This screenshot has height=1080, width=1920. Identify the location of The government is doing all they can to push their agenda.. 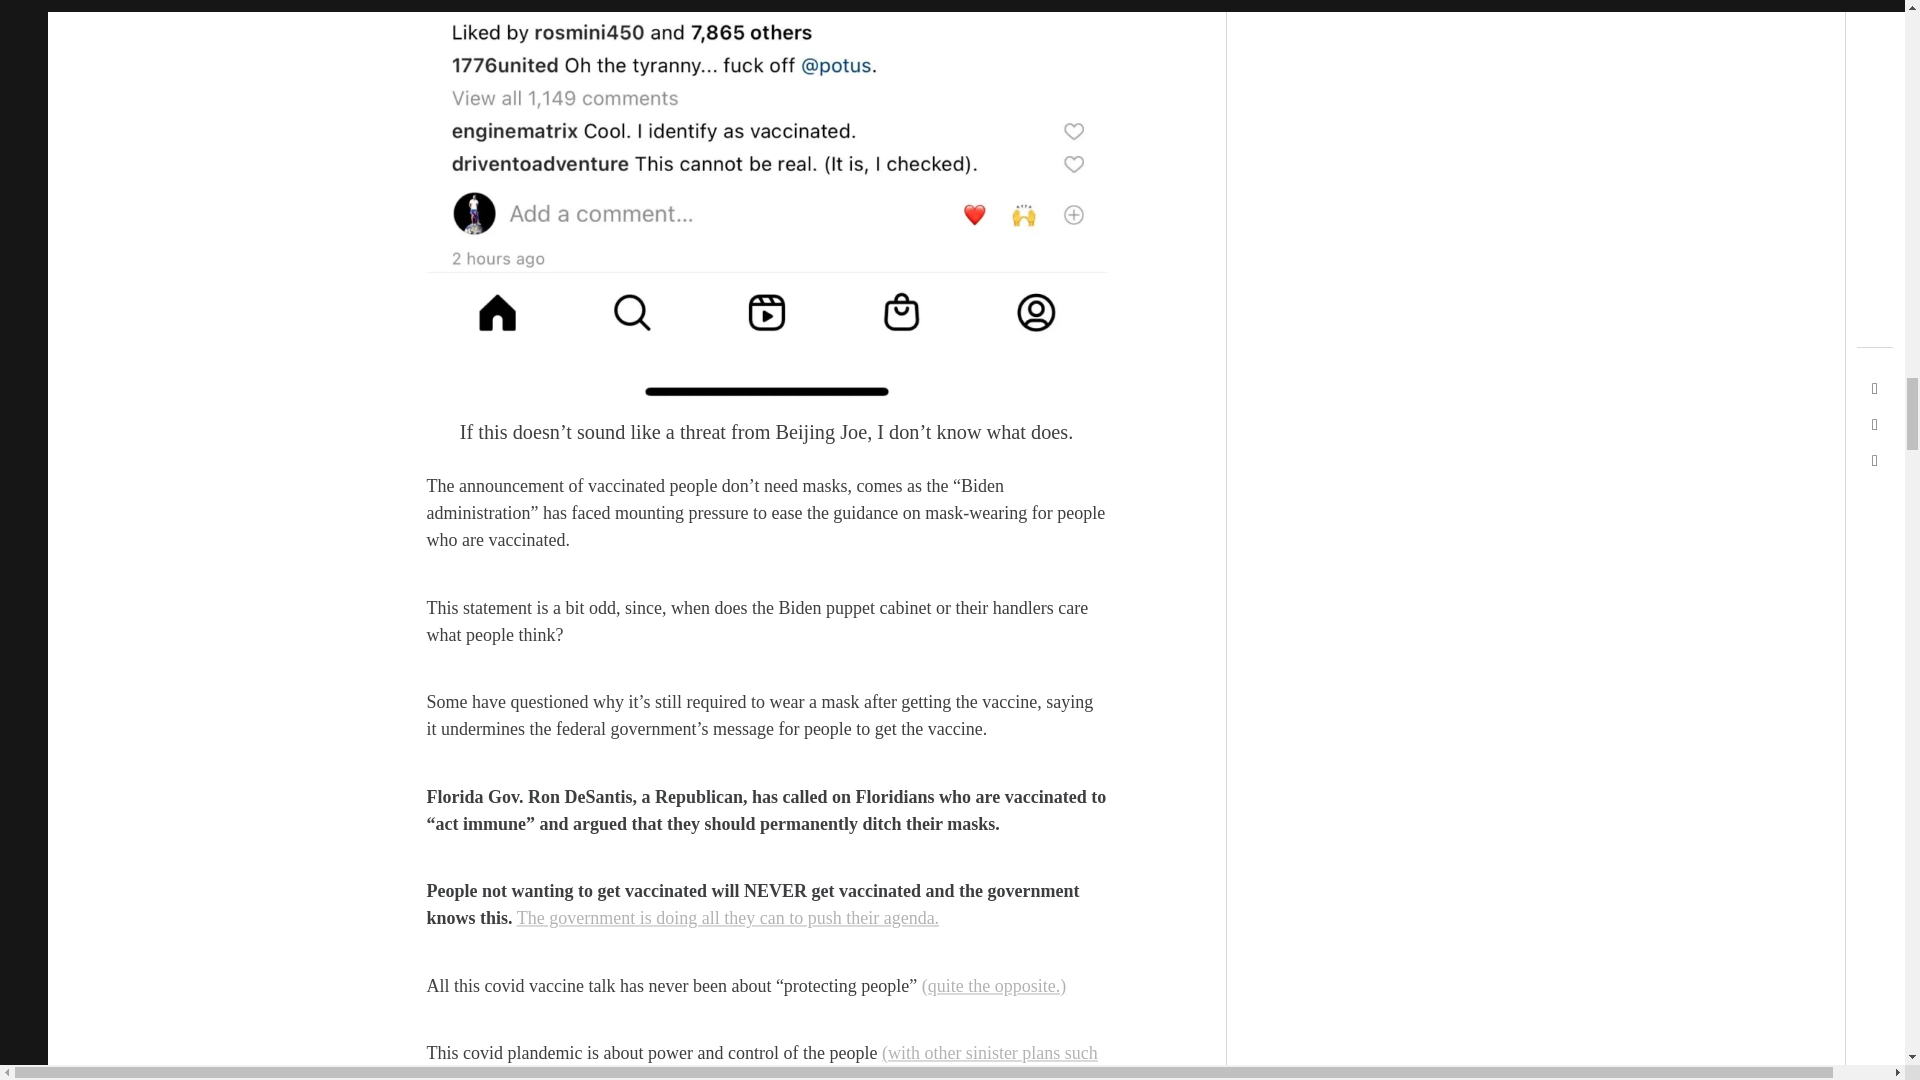
(727, 918).